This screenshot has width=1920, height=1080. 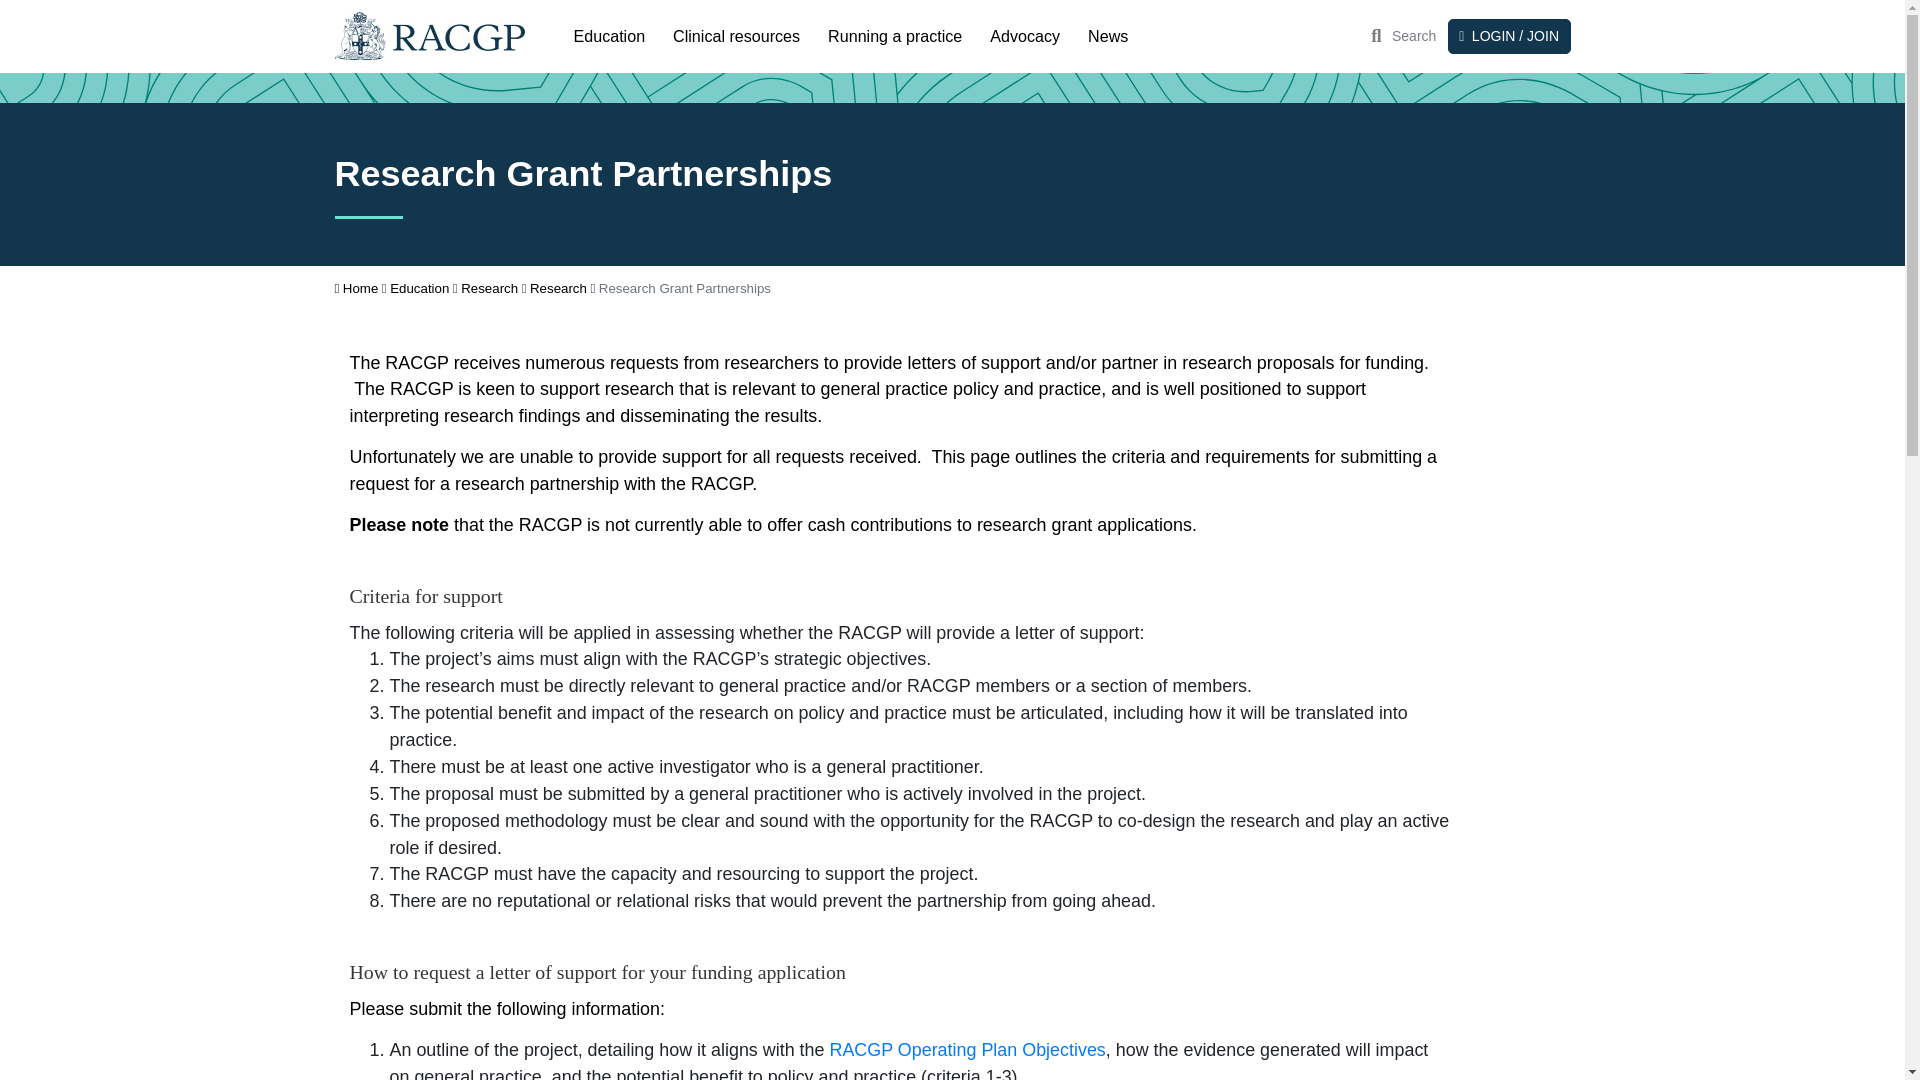 I want to click on RACGP Logo, so click(x=429, y=35).